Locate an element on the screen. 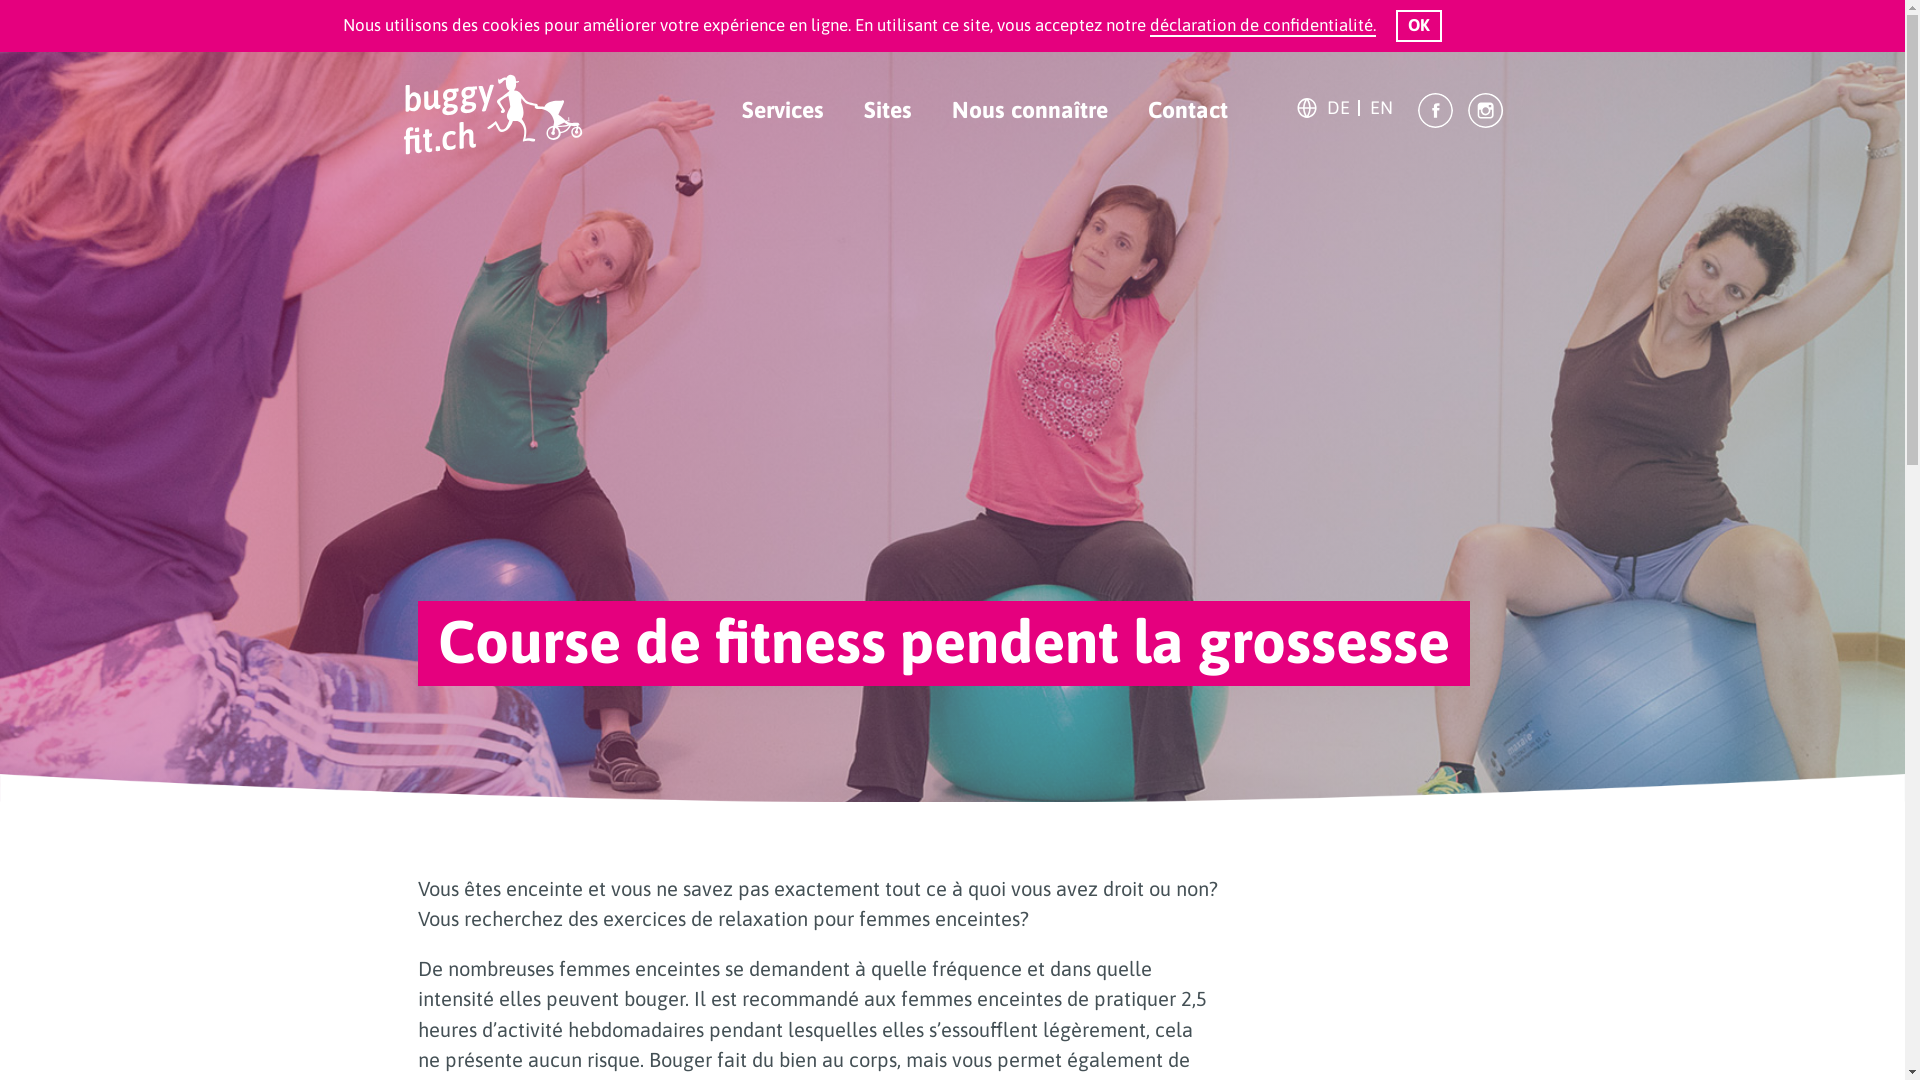 This screenshot has height=1080, width=1920. Services is located at coordinates (783, 110).